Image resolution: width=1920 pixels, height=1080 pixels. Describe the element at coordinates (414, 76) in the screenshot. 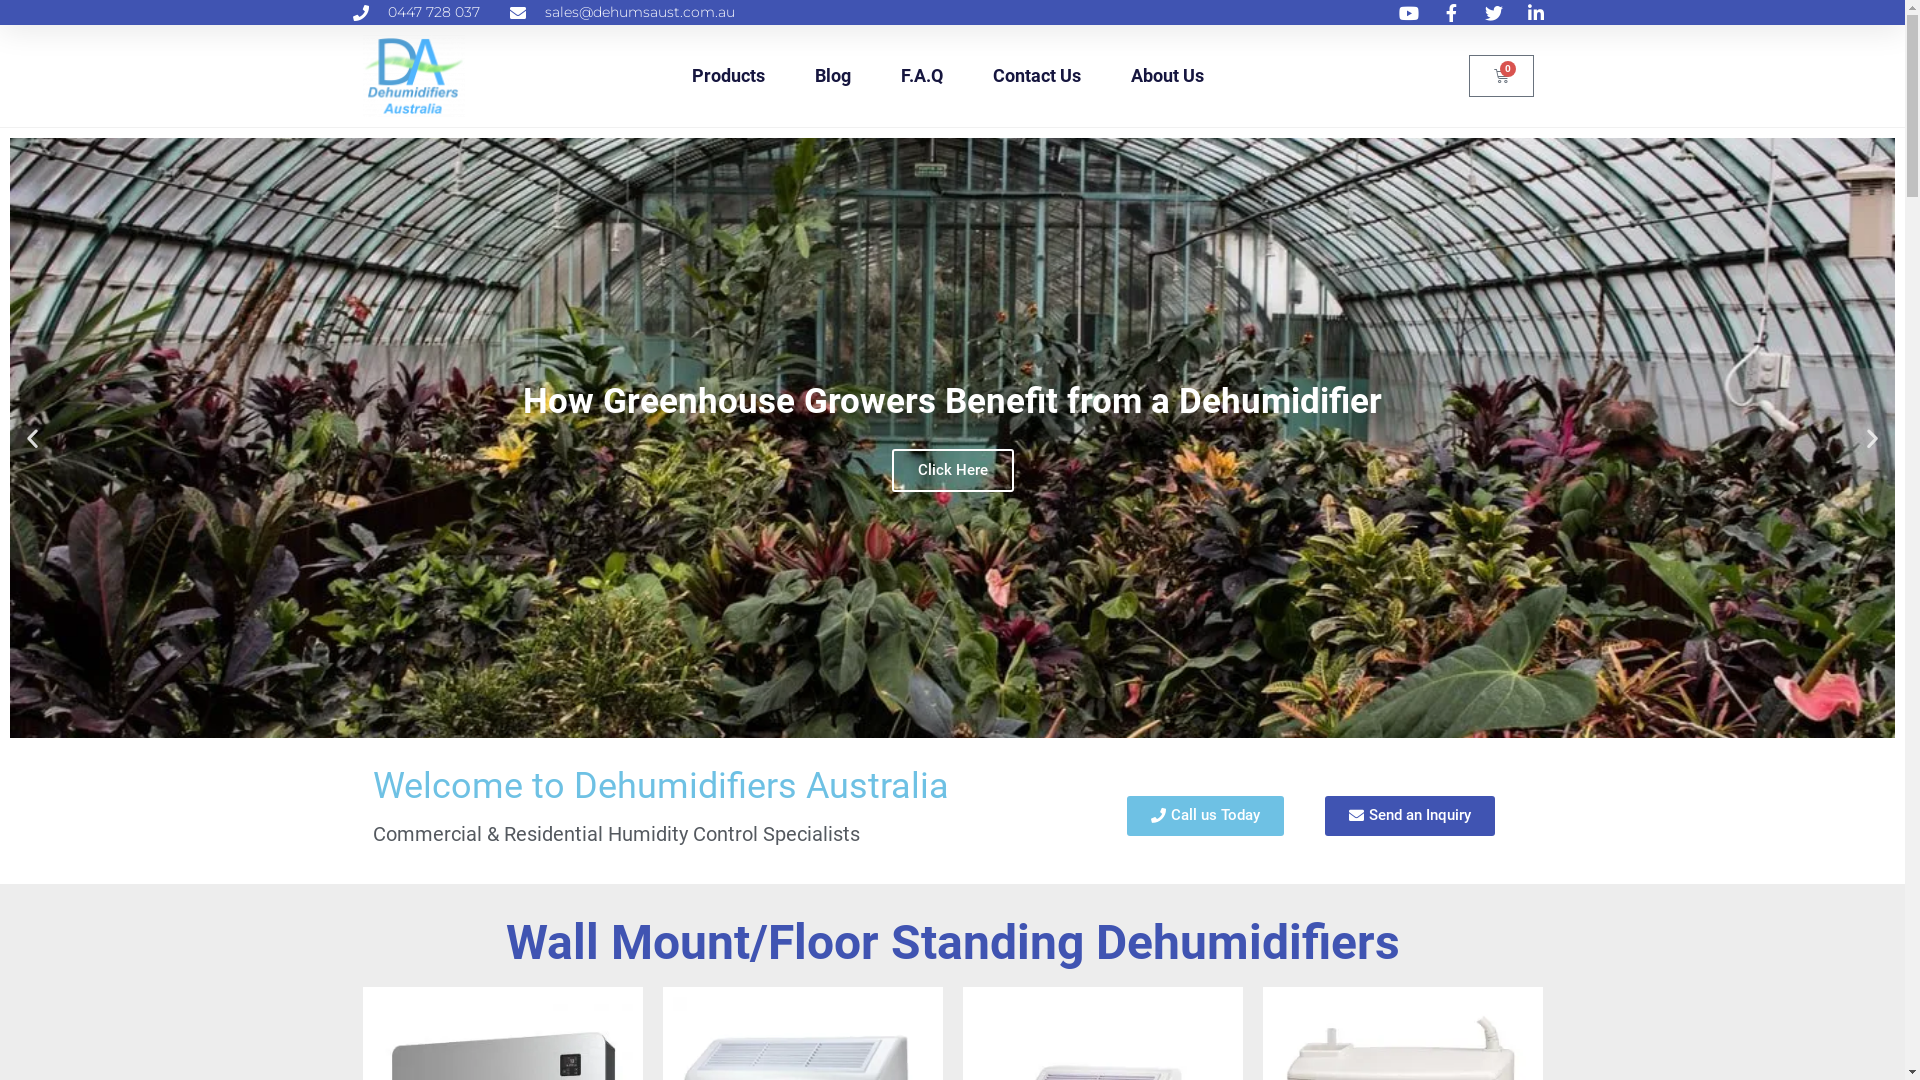

I see `logo v3` at that location.